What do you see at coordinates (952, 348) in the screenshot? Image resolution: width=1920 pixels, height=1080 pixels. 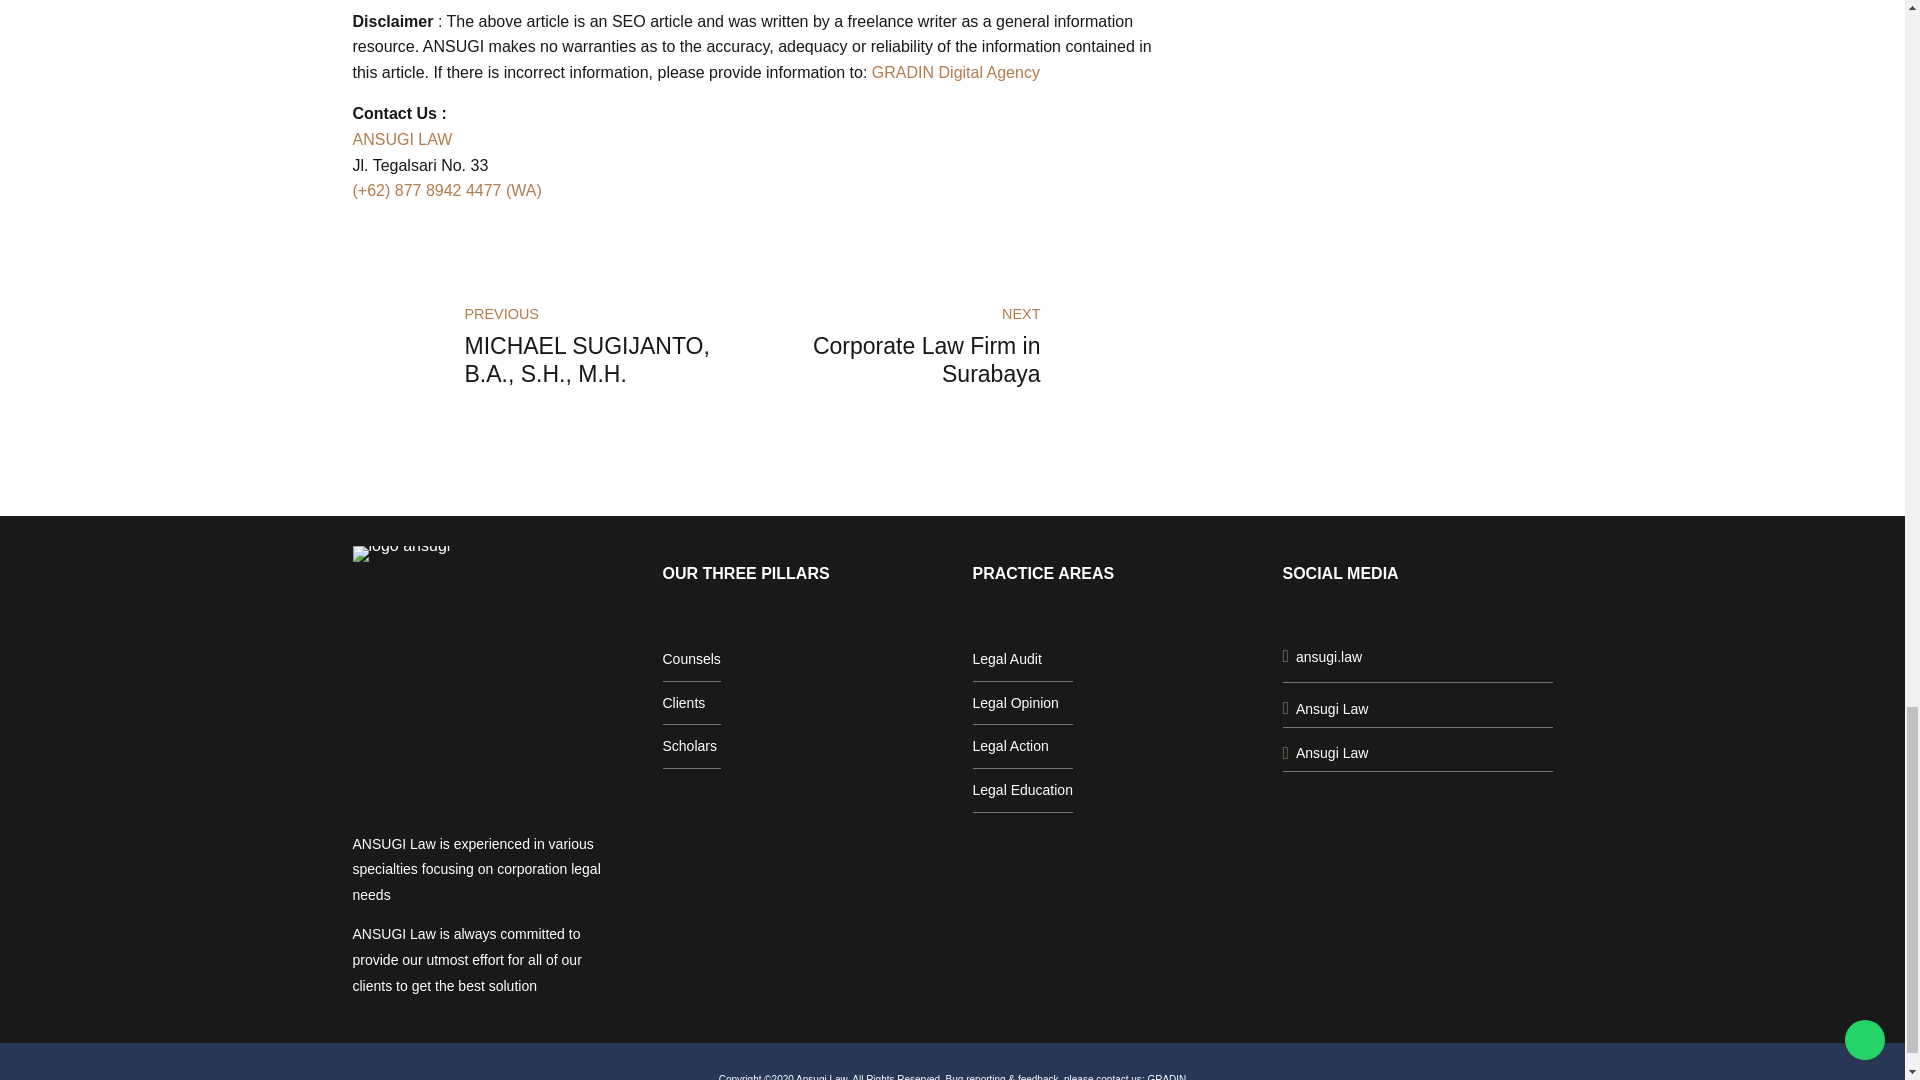 I see `Ansugi Law` at bounding box center [952, 348].